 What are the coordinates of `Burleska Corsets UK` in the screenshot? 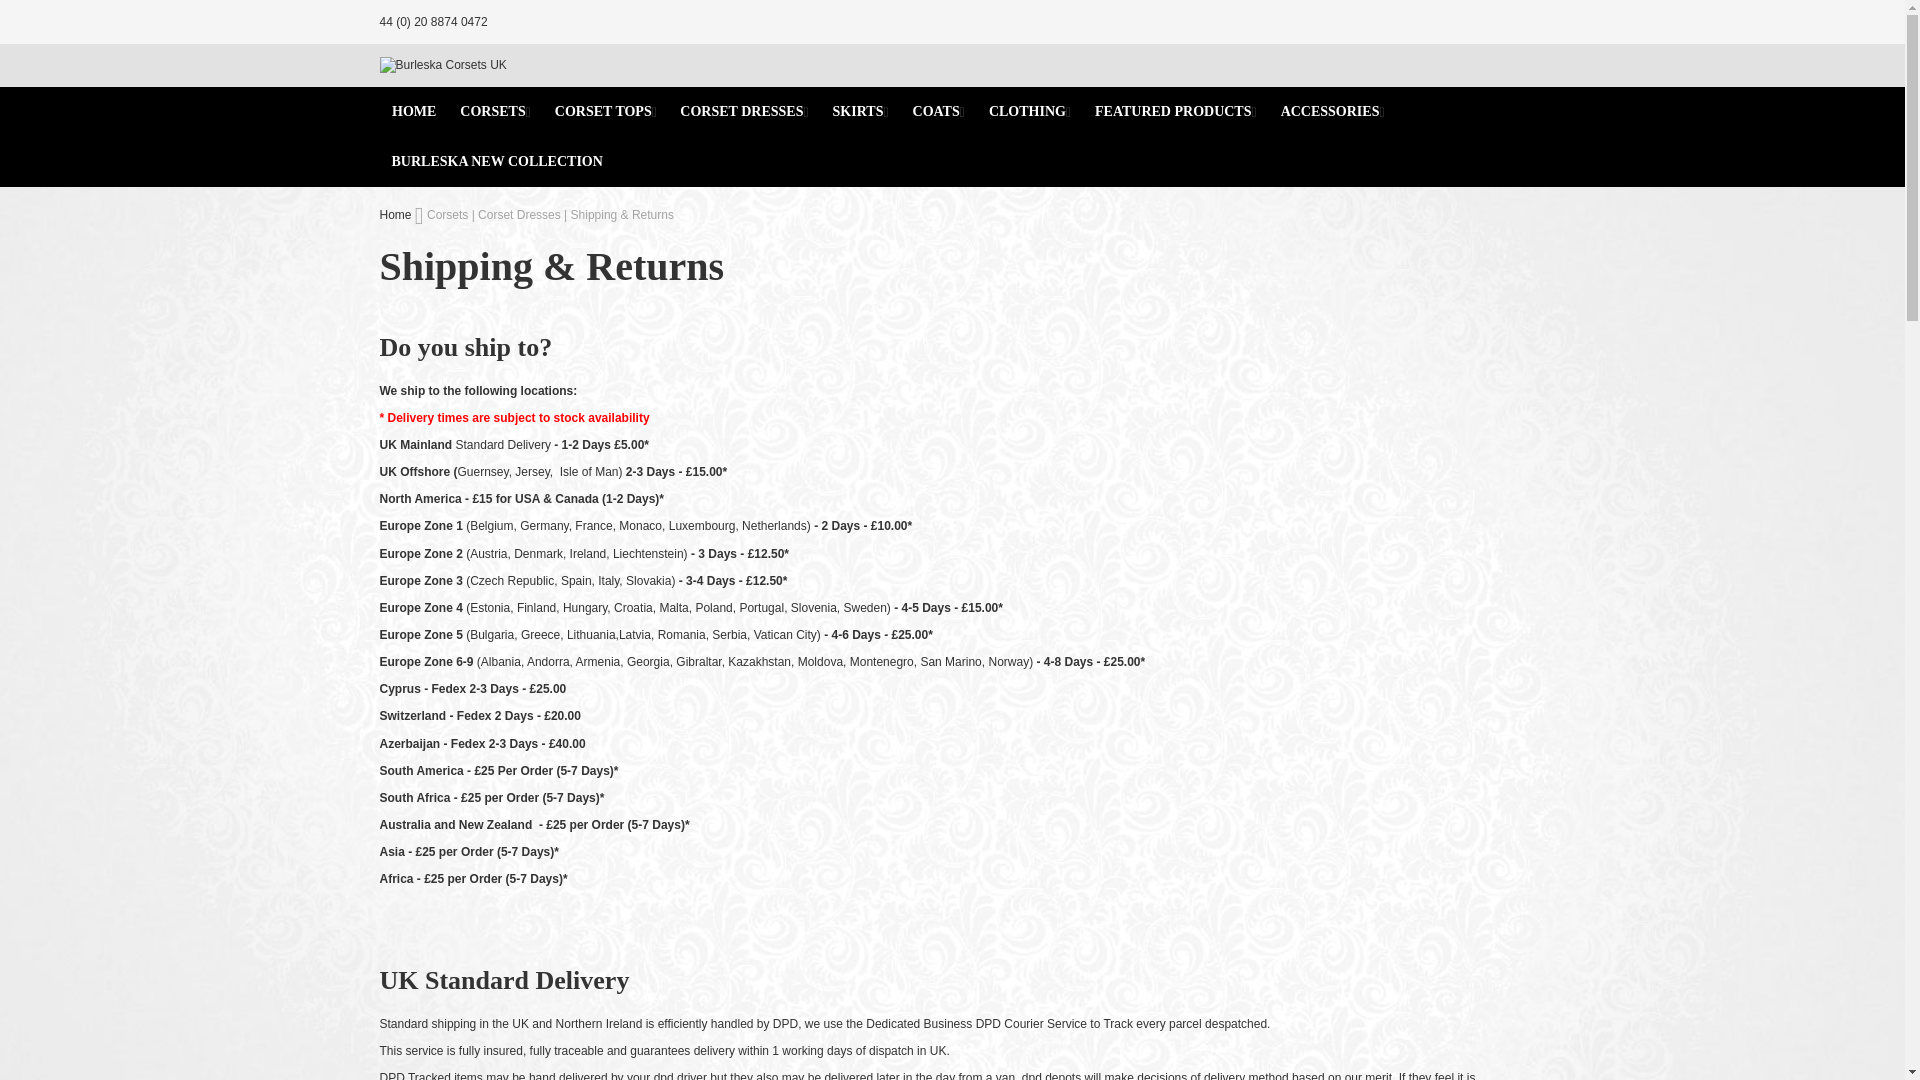 It's located at (443, 66).